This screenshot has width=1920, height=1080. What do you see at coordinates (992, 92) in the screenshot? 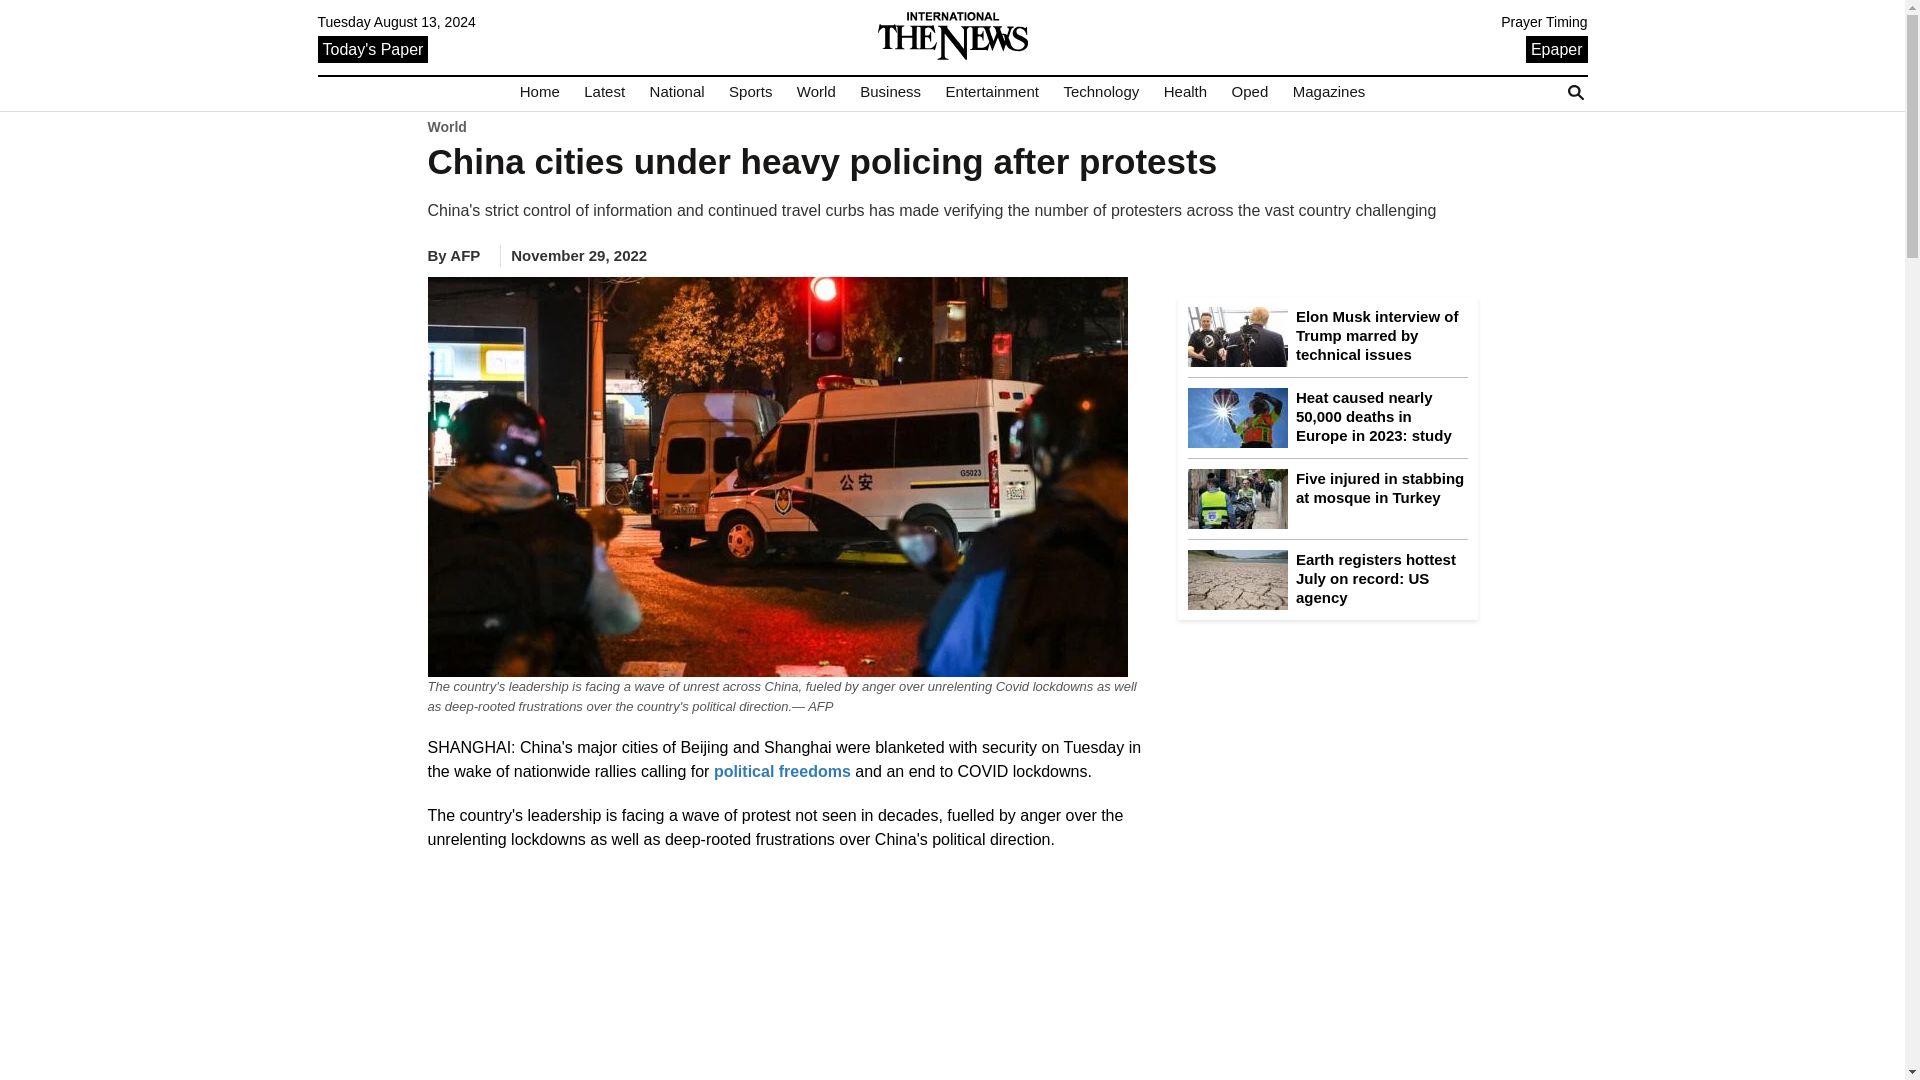
I see `Entertainment` at bounding box center [992, 92].